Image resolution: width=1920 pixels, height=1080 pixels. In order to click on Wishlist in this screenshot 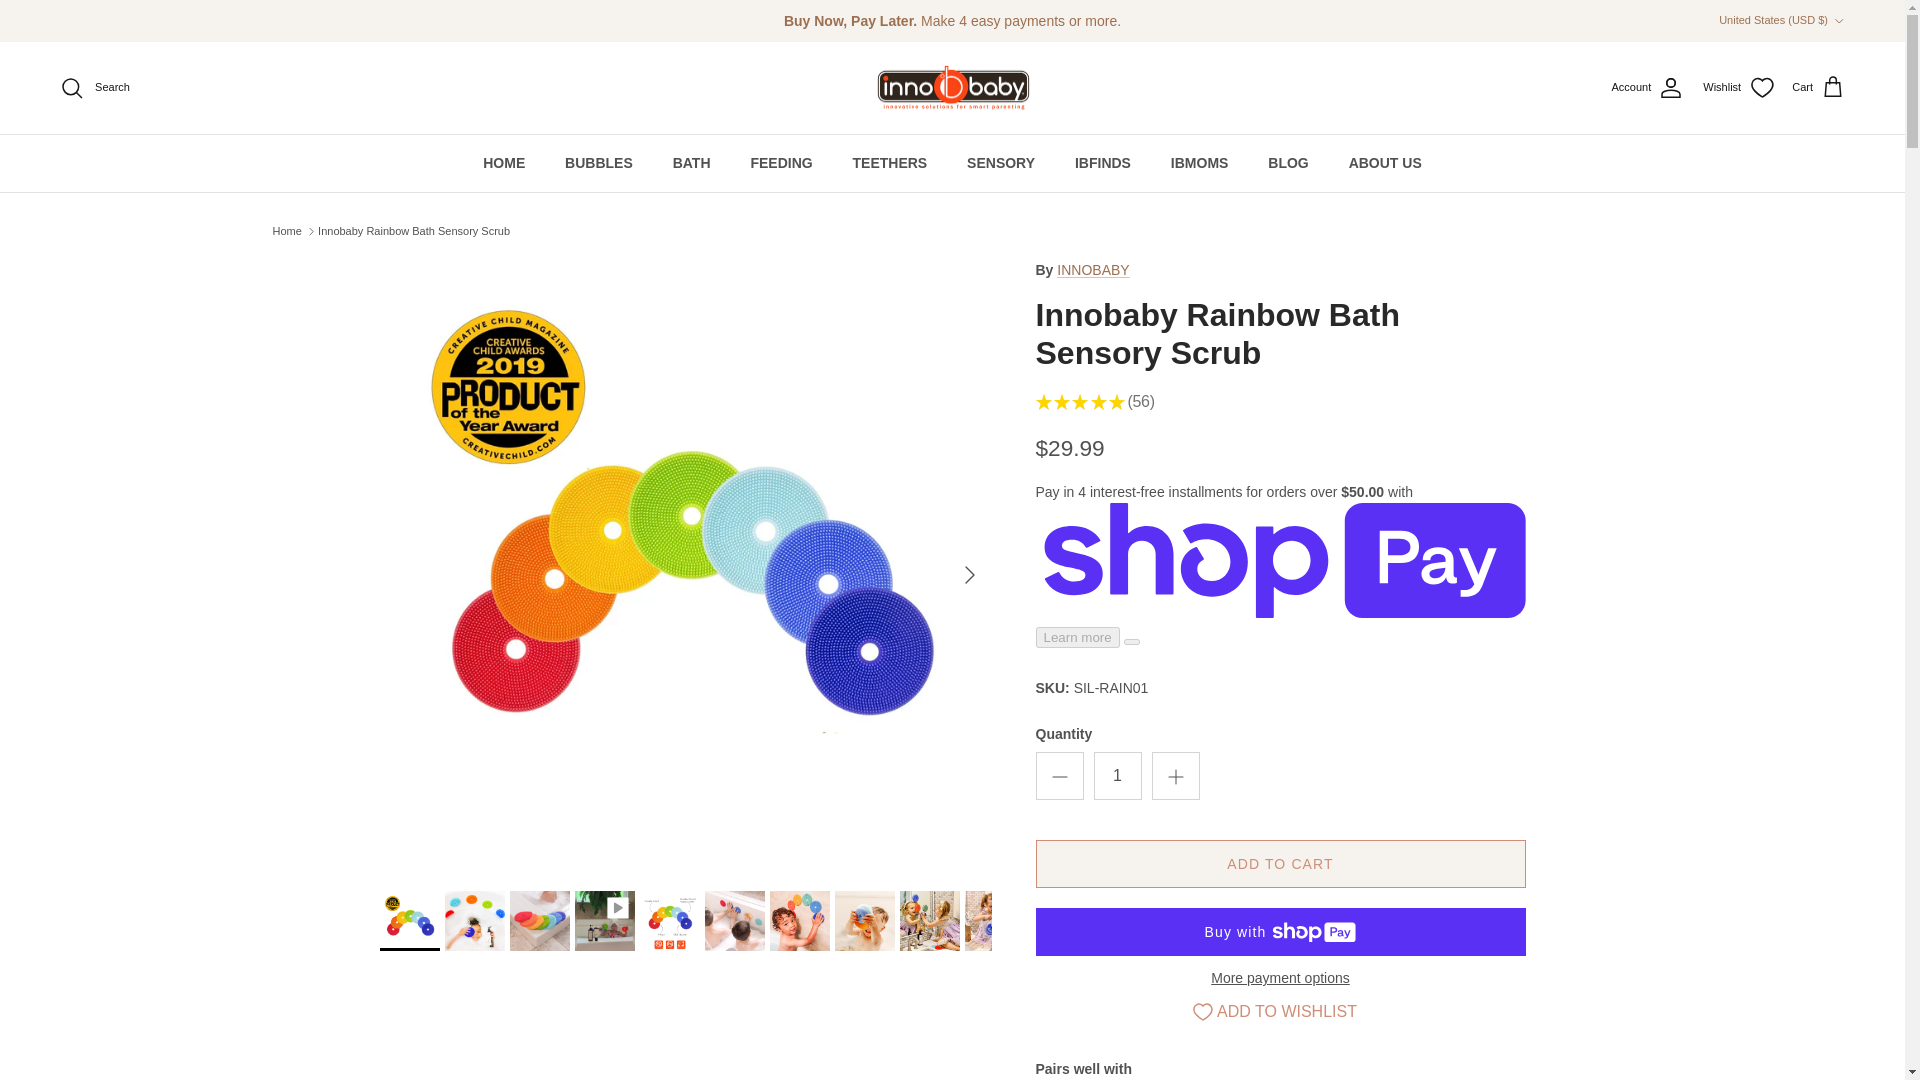, I will do `click(1738, 88)`.